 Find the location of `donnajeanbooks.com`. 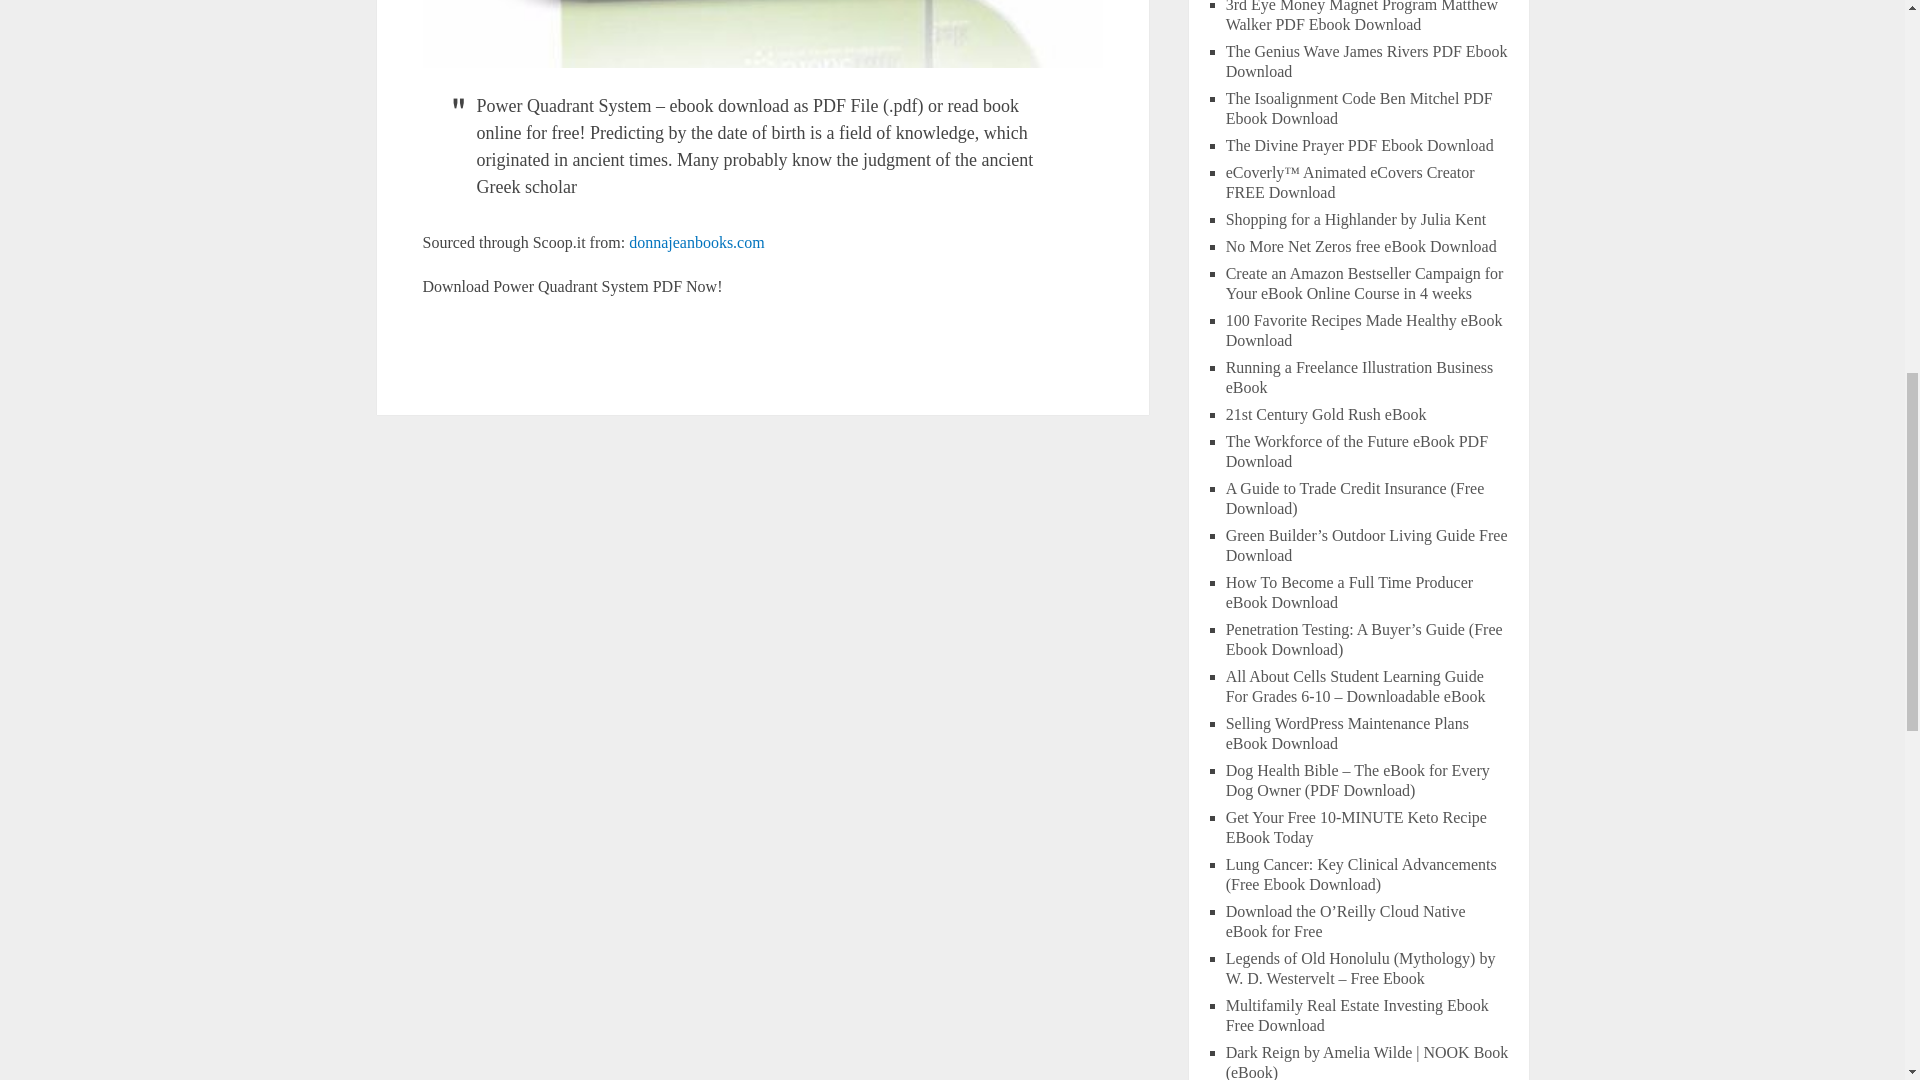

donnajeanbooks.com is located at coordinates (696, 242).